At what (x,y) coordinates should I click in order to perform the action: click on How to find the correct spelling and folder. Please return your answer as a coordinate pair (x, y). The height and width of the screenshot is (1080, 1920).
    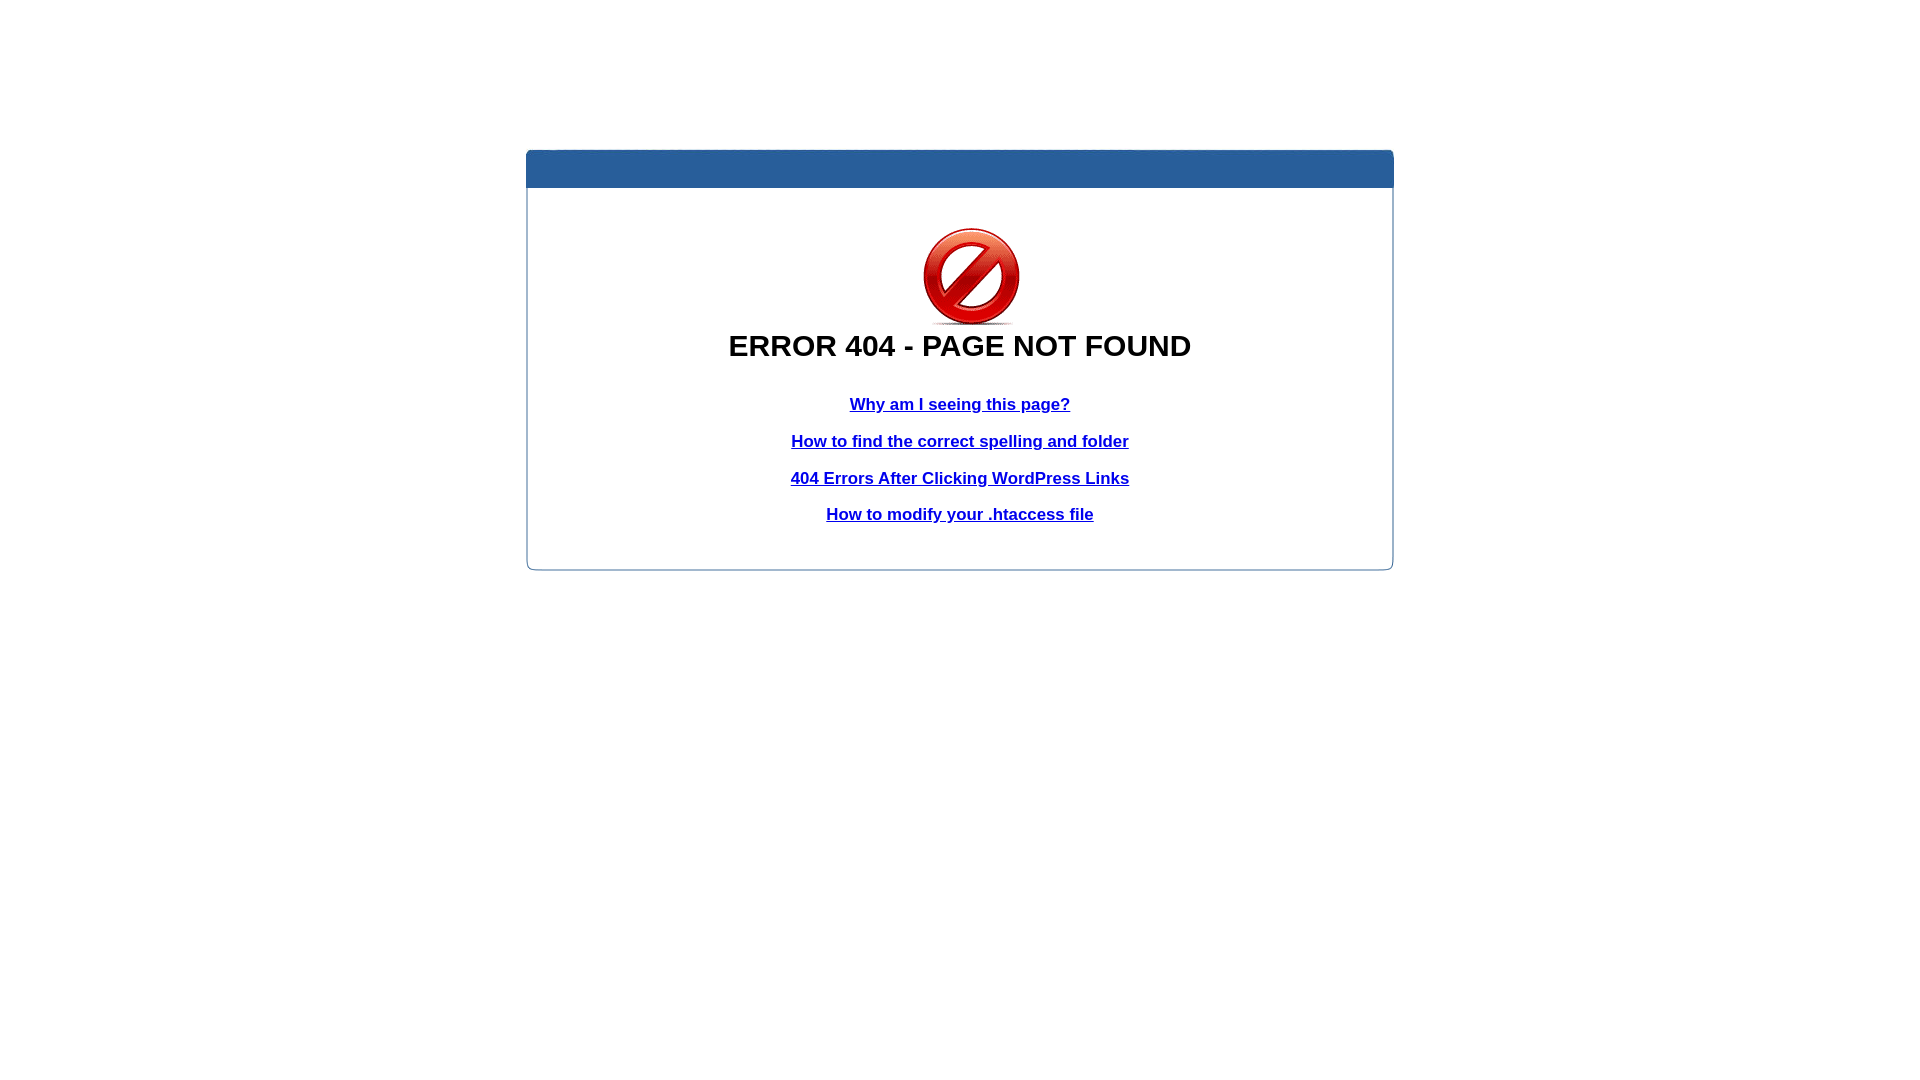
    Looking at the image, I should click on (960, 442).